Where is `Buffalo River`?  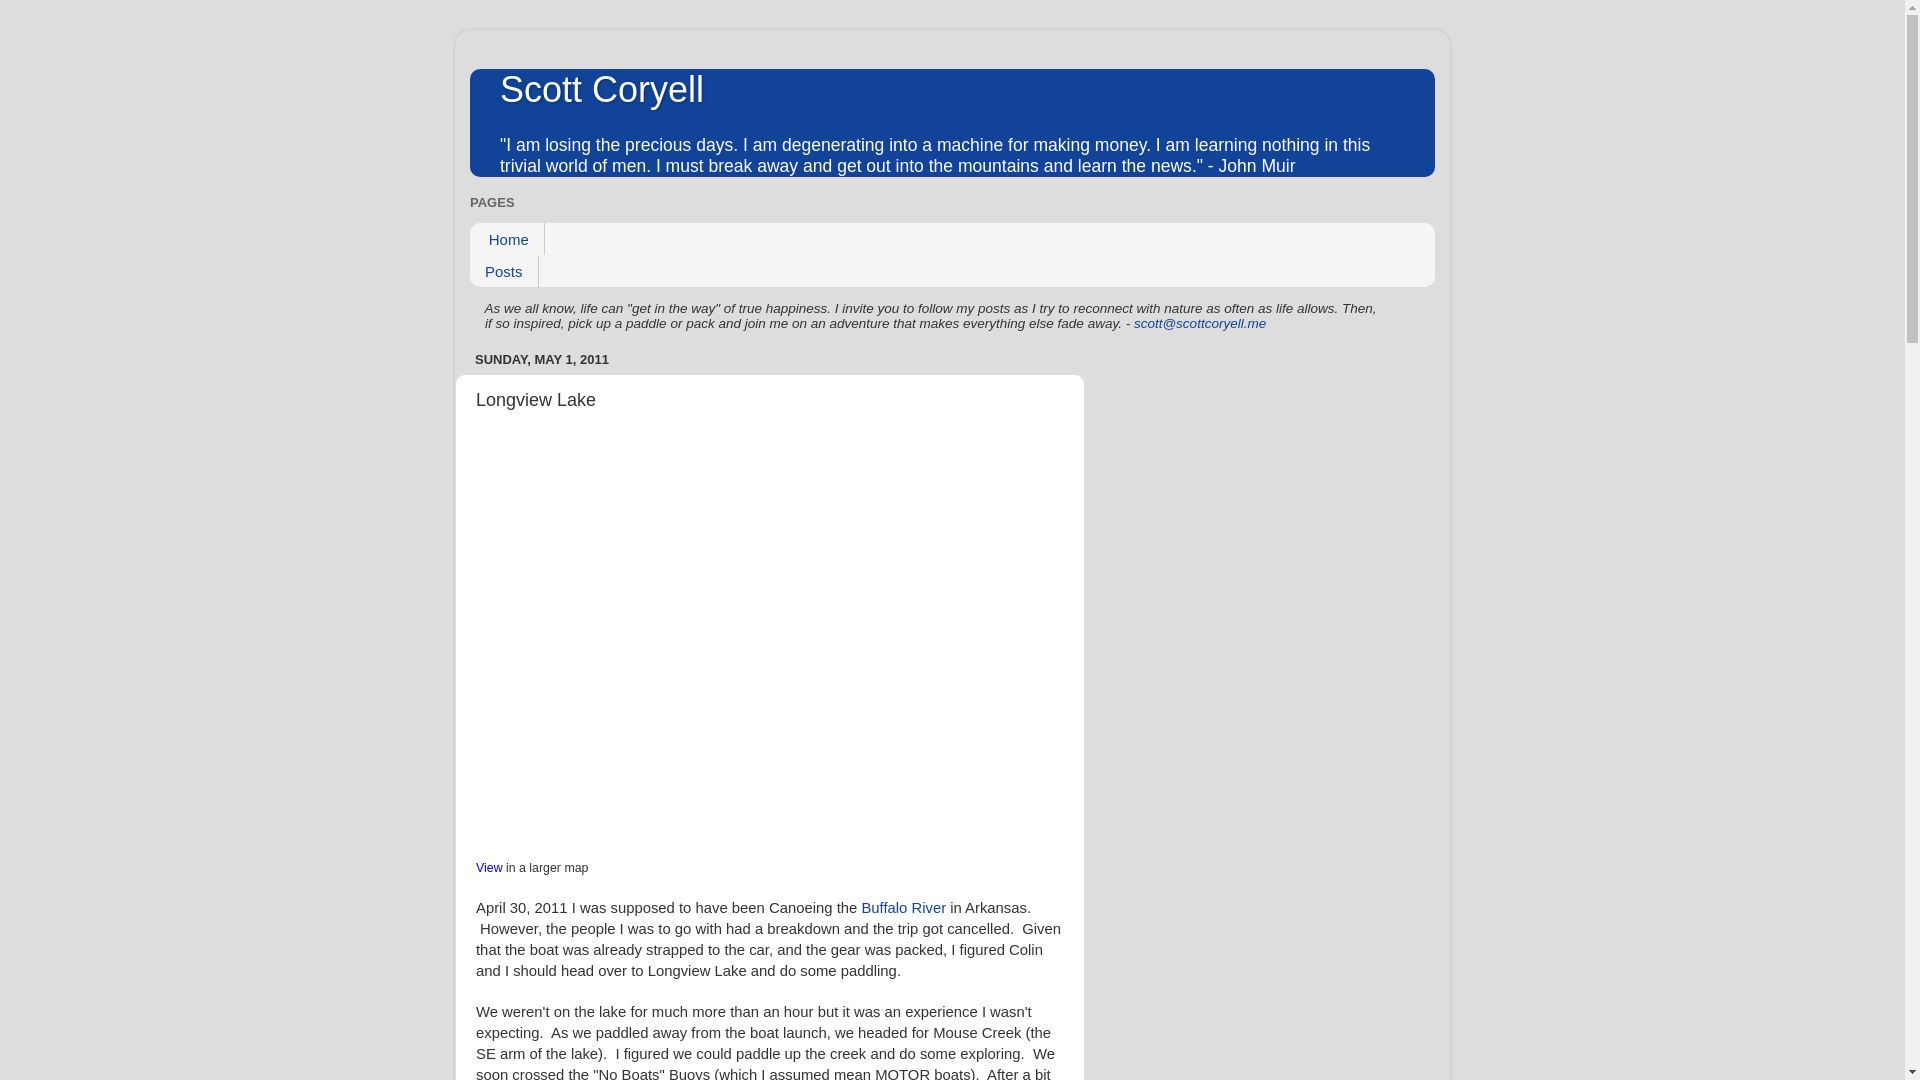 Buffalo River is located at coordinates (903, 907).